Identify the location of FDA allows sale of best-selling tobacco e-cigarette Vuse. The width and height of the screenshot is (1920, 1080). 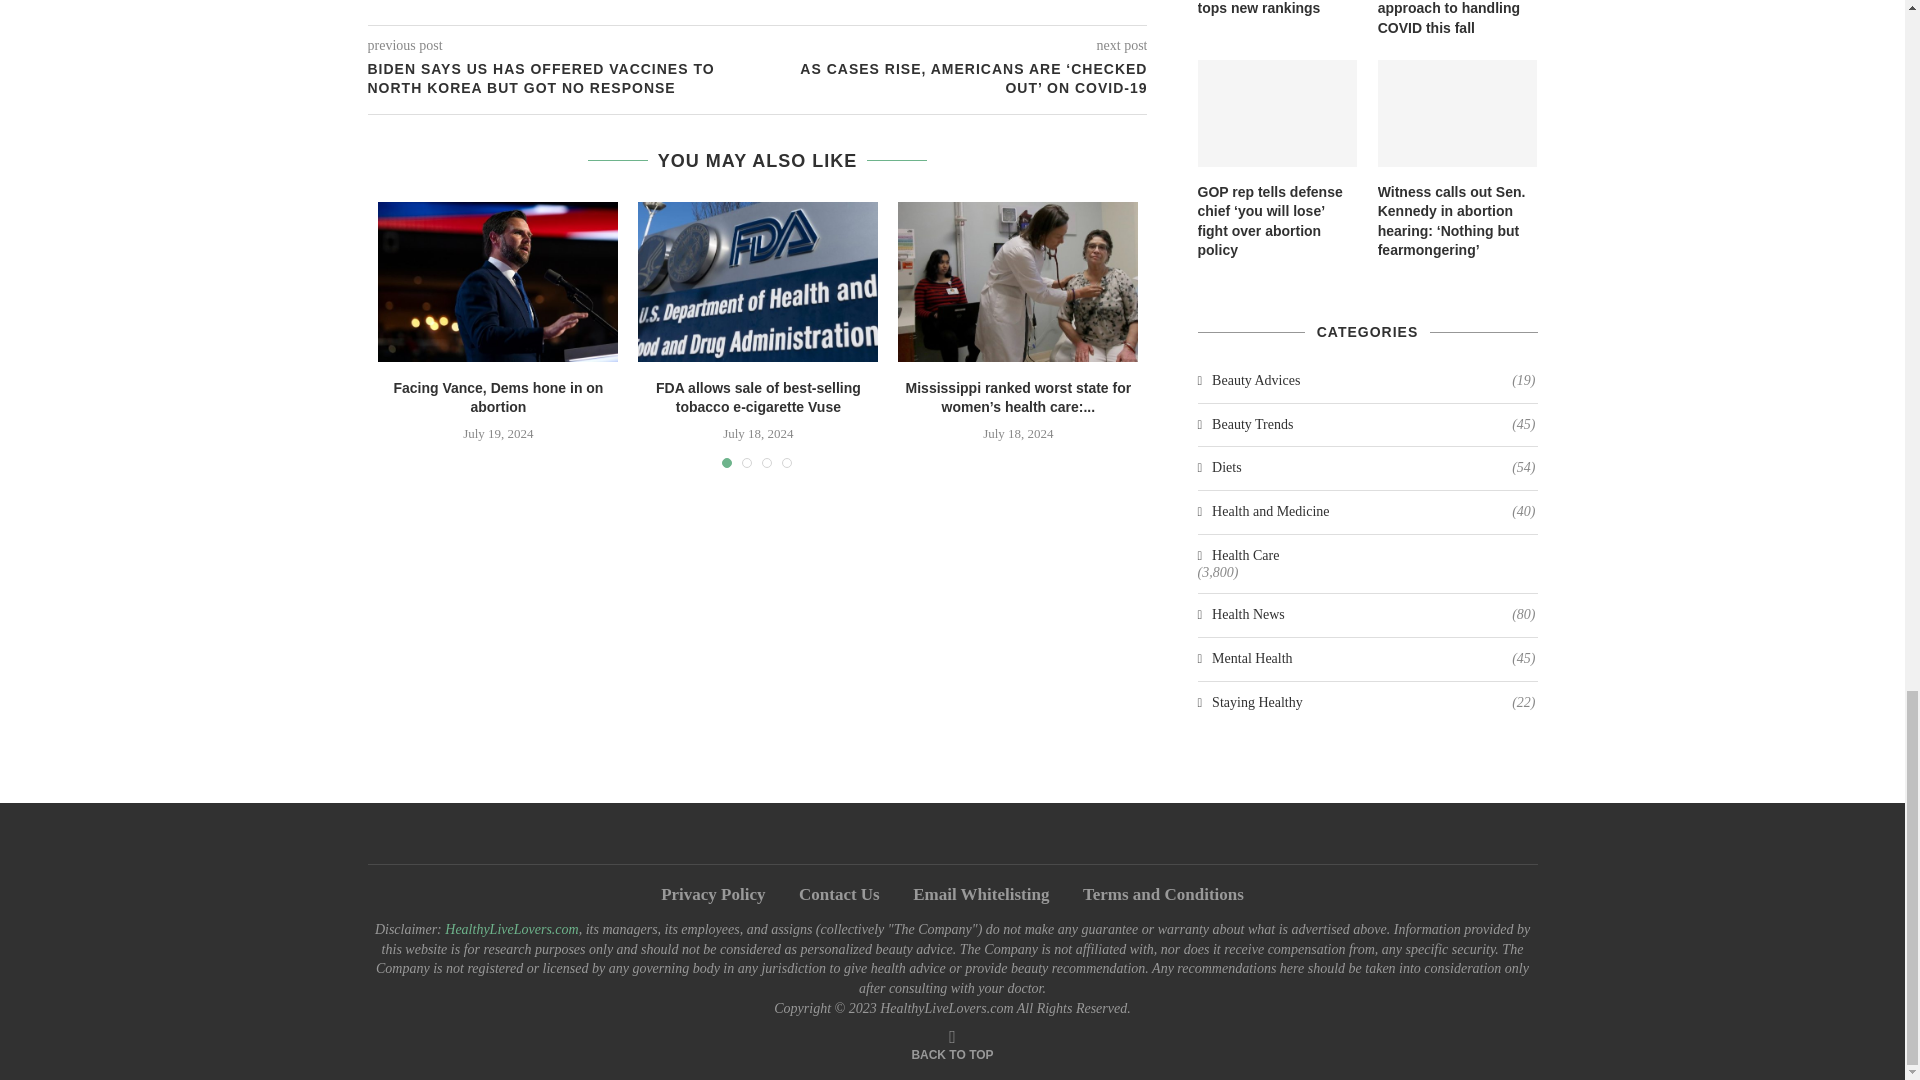
(757, 281).